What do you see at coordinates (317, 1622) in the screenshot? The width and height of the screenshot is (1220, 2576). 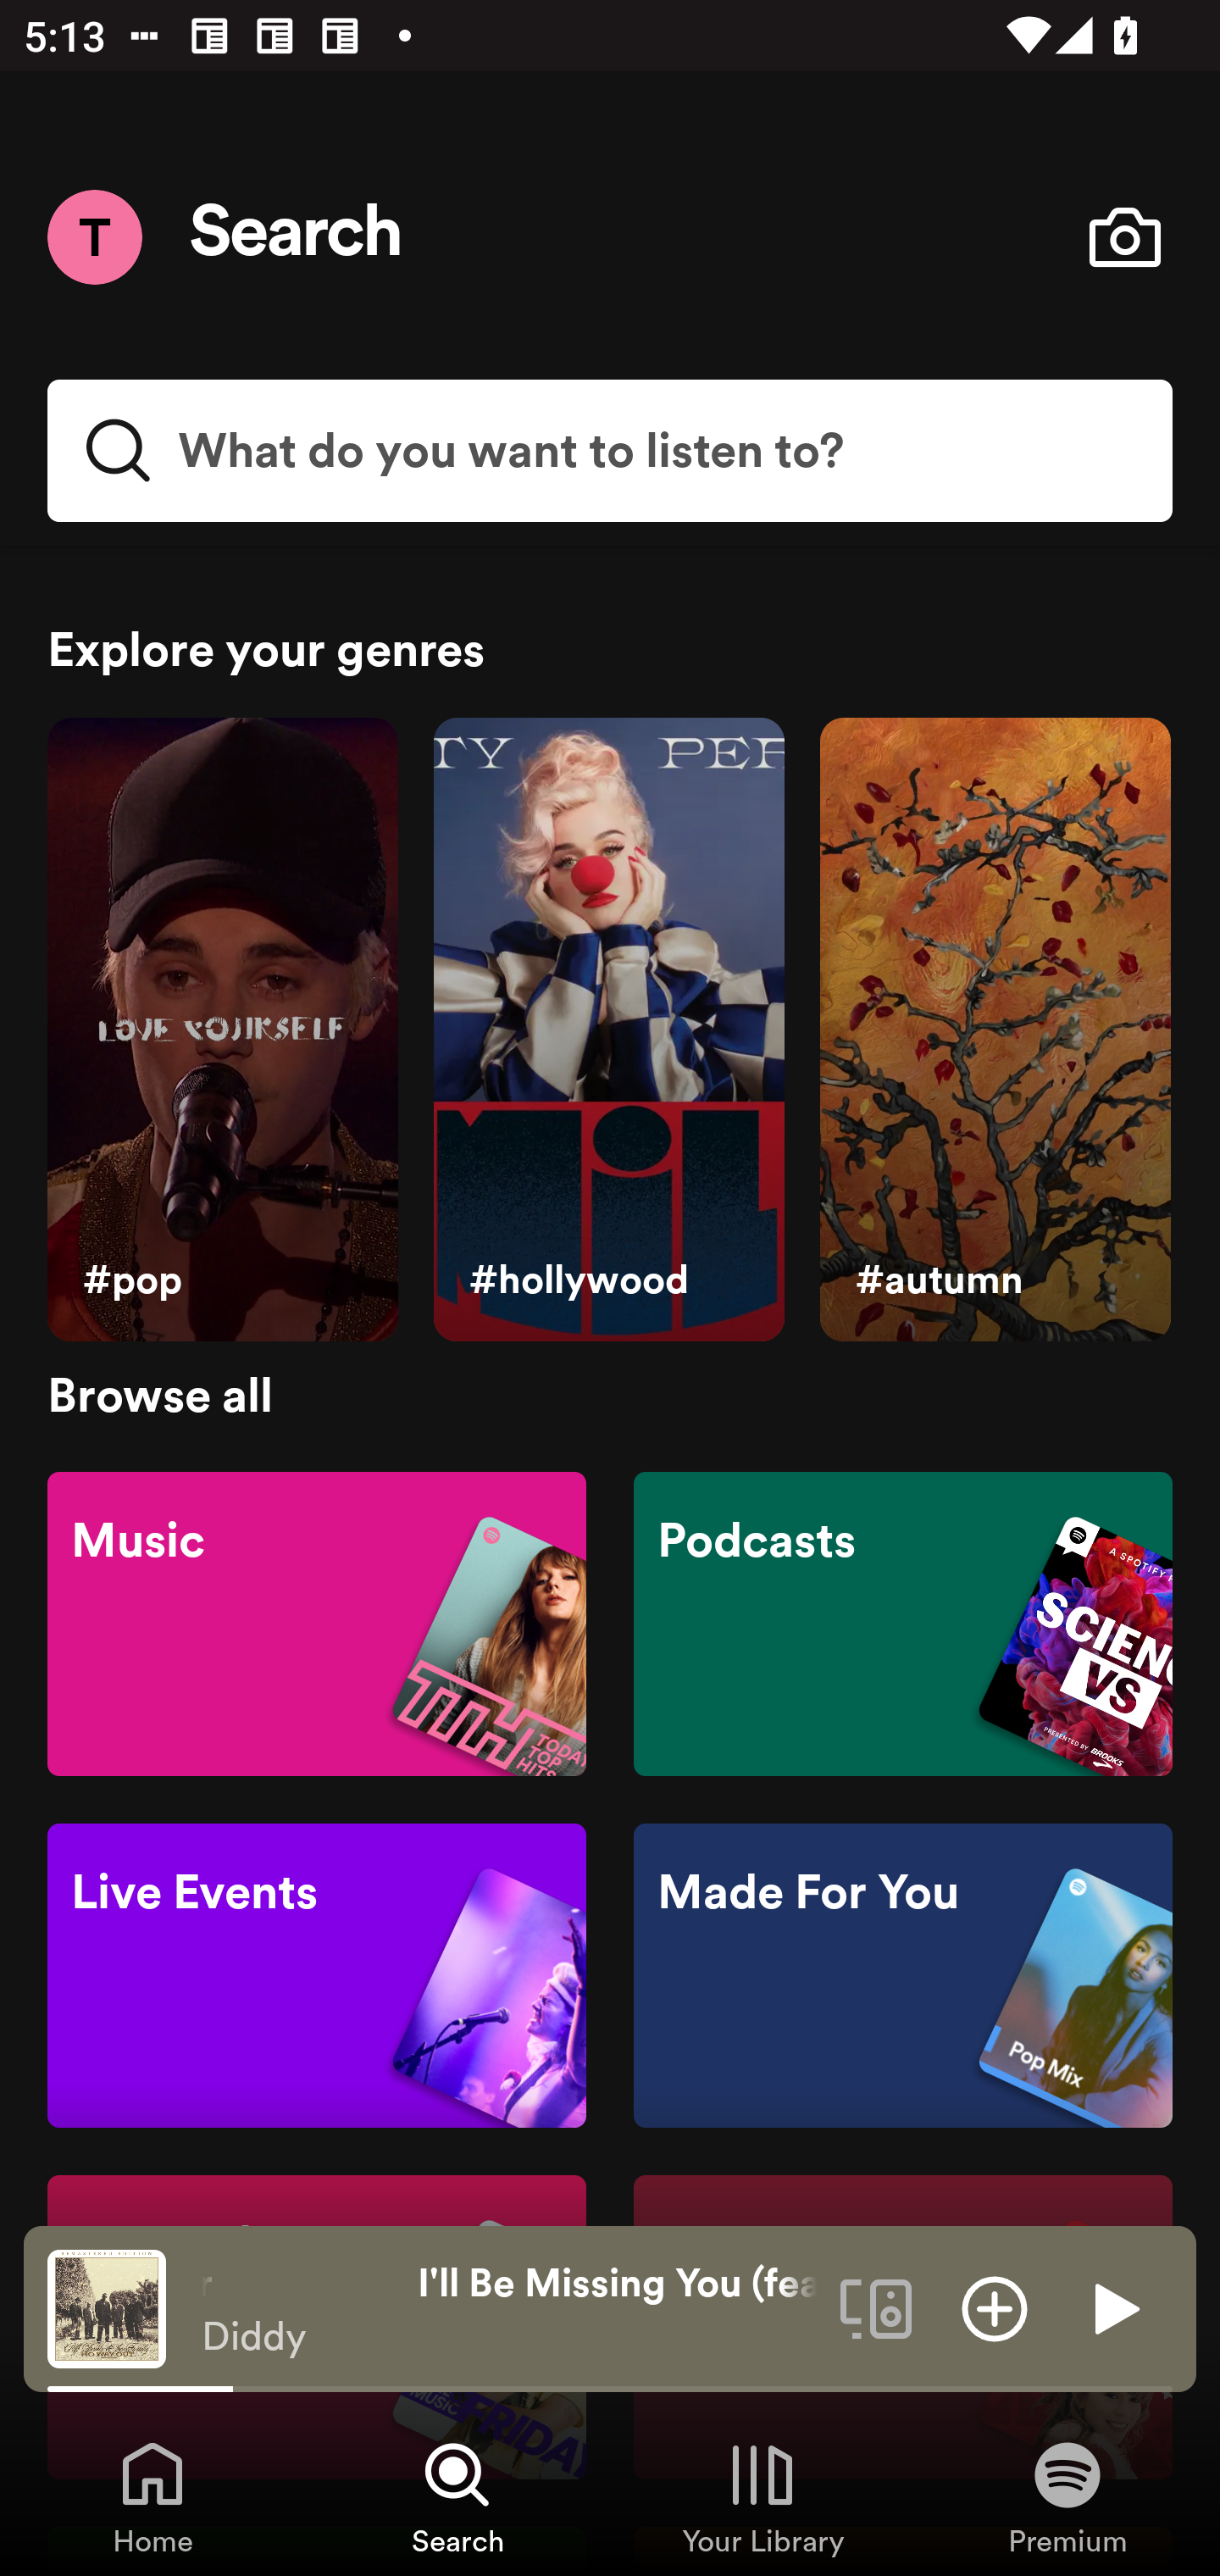 I see `Music` at bounding box center [317, 1622].